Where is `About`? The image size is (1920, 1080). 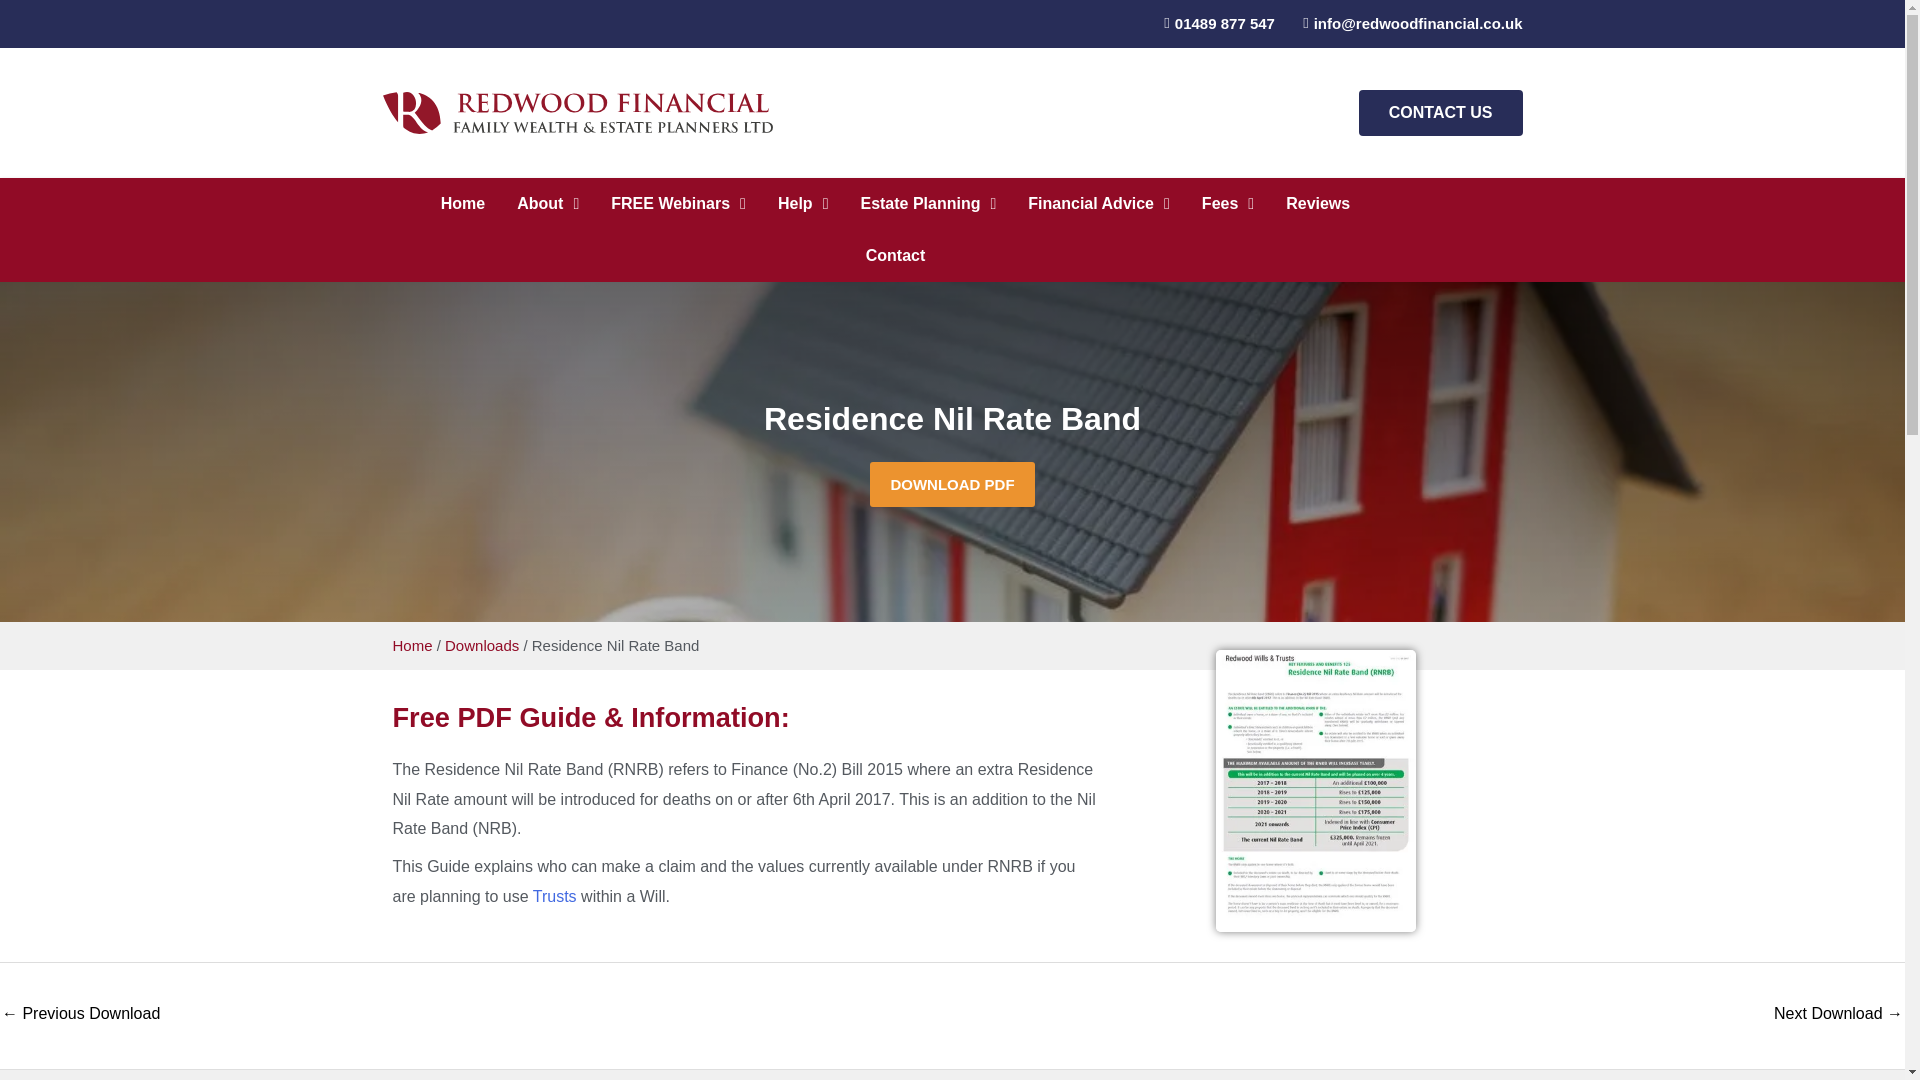
About is located at coordinates (548, 204).